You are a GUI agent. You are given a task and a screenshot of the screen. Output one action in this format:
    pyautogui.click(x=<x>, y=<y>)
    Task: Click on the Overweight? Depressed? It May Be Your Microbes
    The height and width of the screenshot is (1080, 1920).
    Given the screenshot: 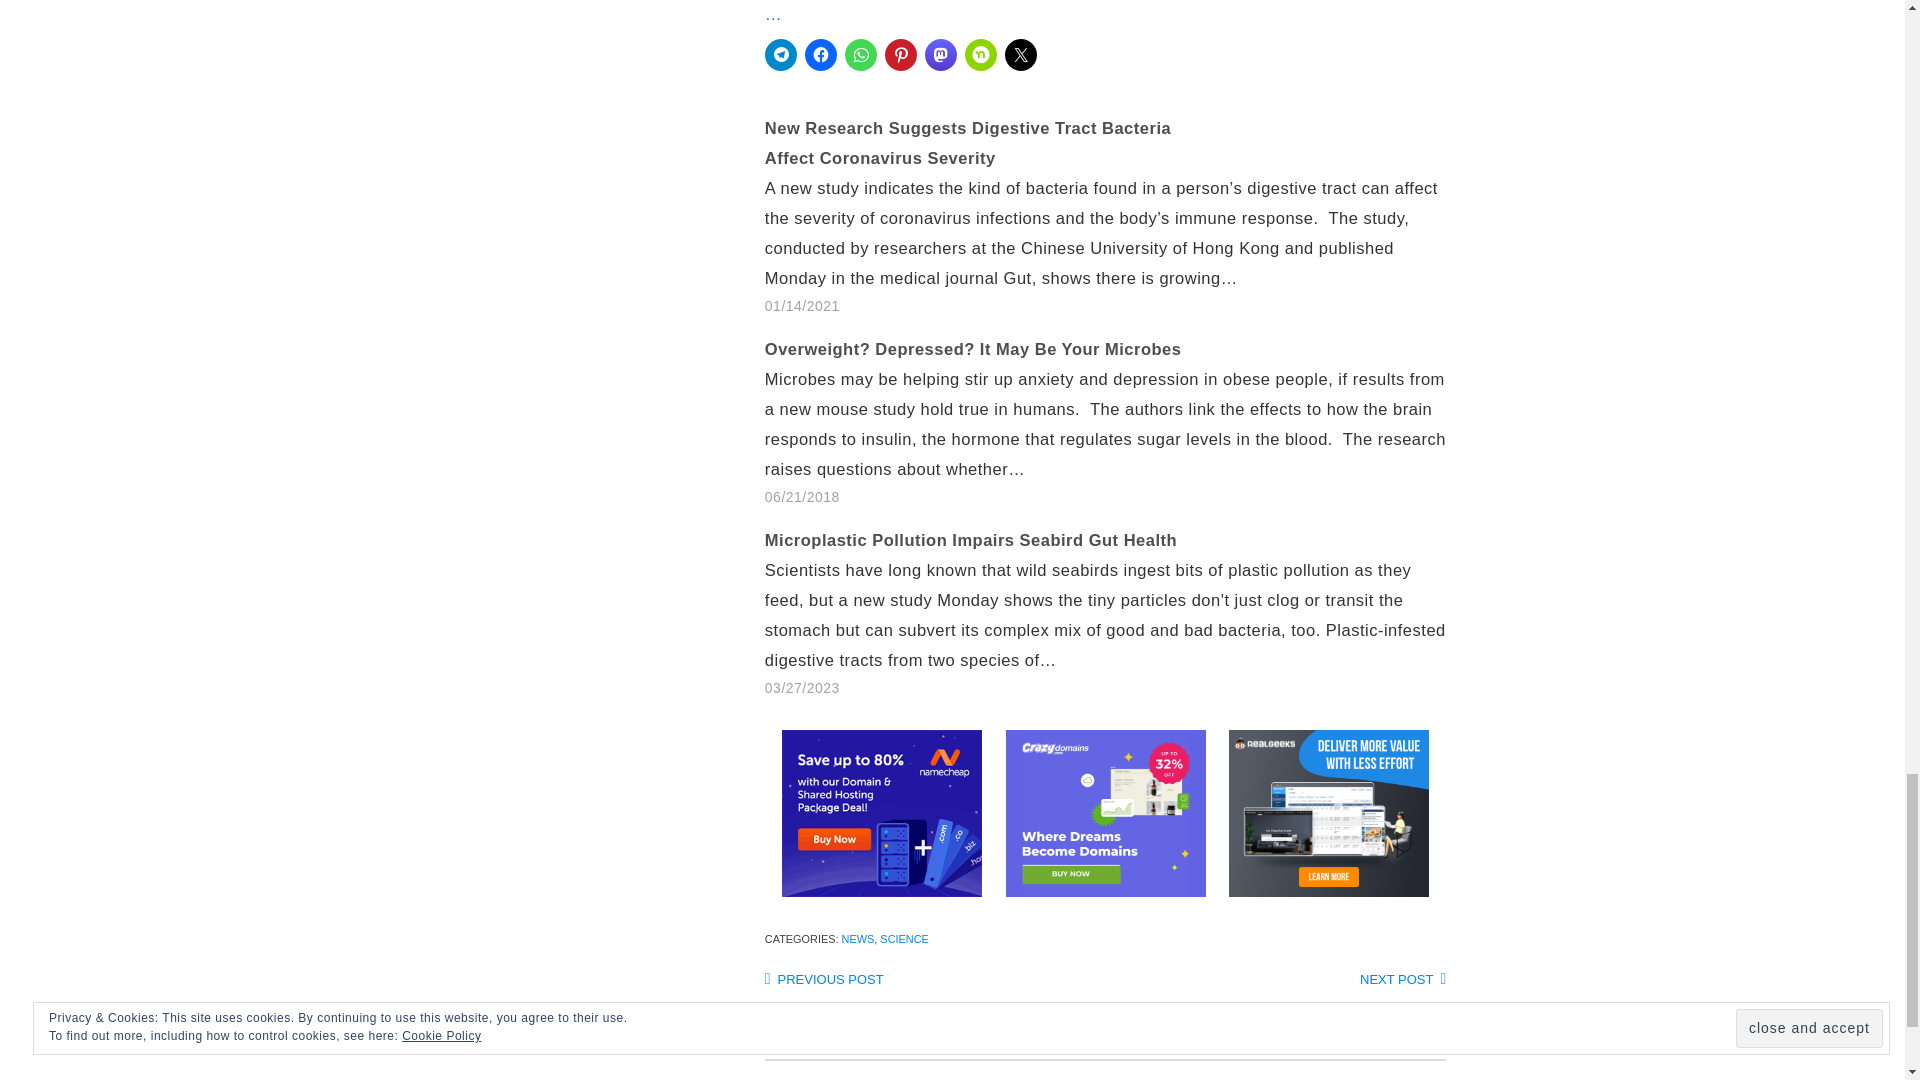 What is the action you would take?
    pyautogui.click(x=973, y=348)
    